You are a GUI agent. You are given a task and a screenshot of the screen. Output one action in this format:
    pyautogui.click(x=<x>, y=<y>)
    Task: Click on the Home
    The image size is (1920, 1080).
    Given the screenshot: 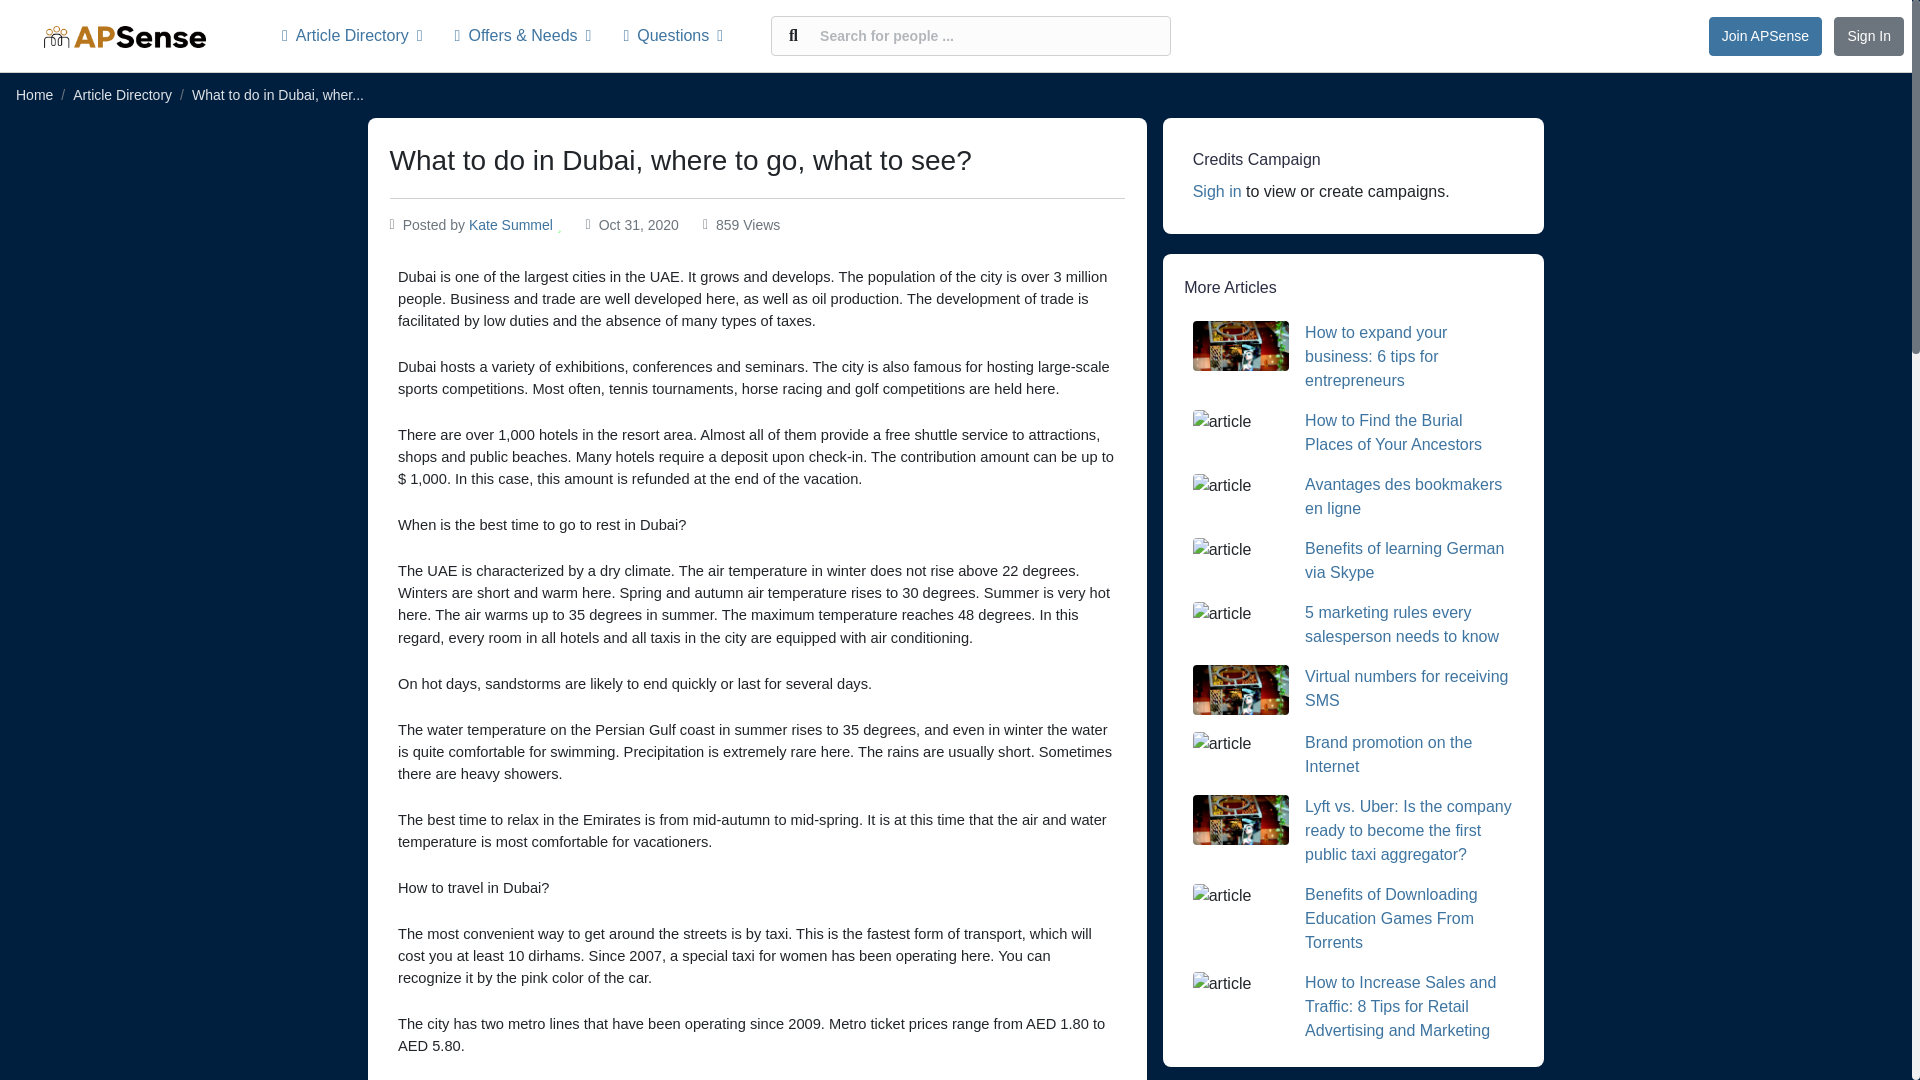 What is the action you would take?
    pyautogui.click(x=34, y=94)
    